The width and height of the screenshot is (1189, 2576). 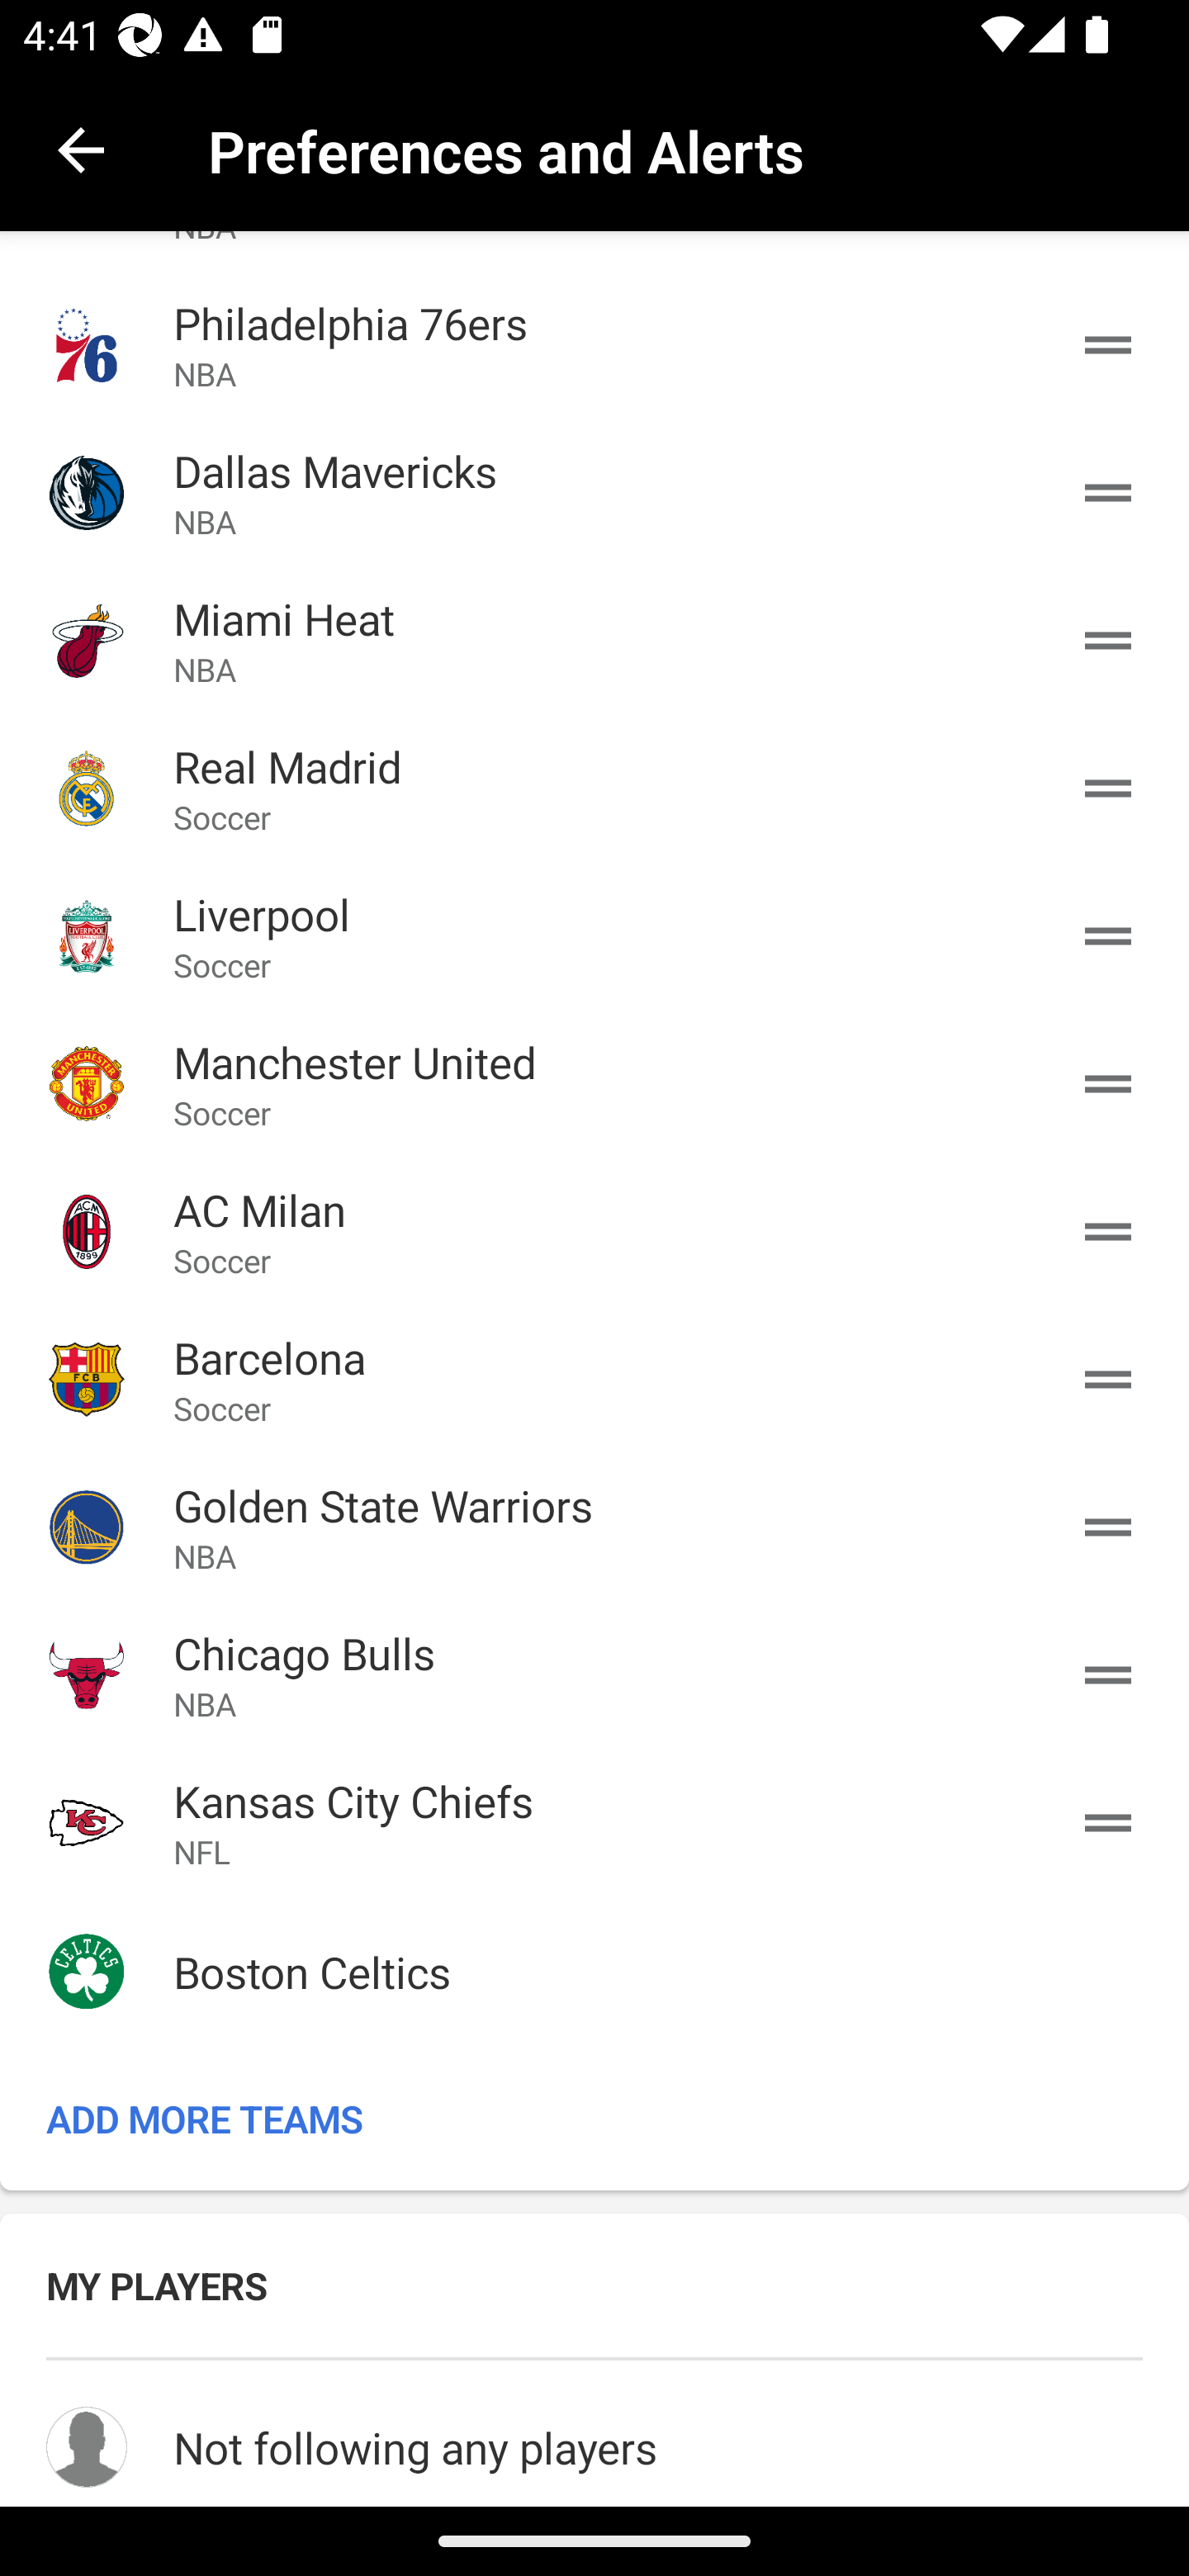 What do you see at coordinates (594, 788) in the screenshot?
I see `Real Madrid Real Madrid Real Madrid Soccer Soccer` at bounding box center [594, 788].